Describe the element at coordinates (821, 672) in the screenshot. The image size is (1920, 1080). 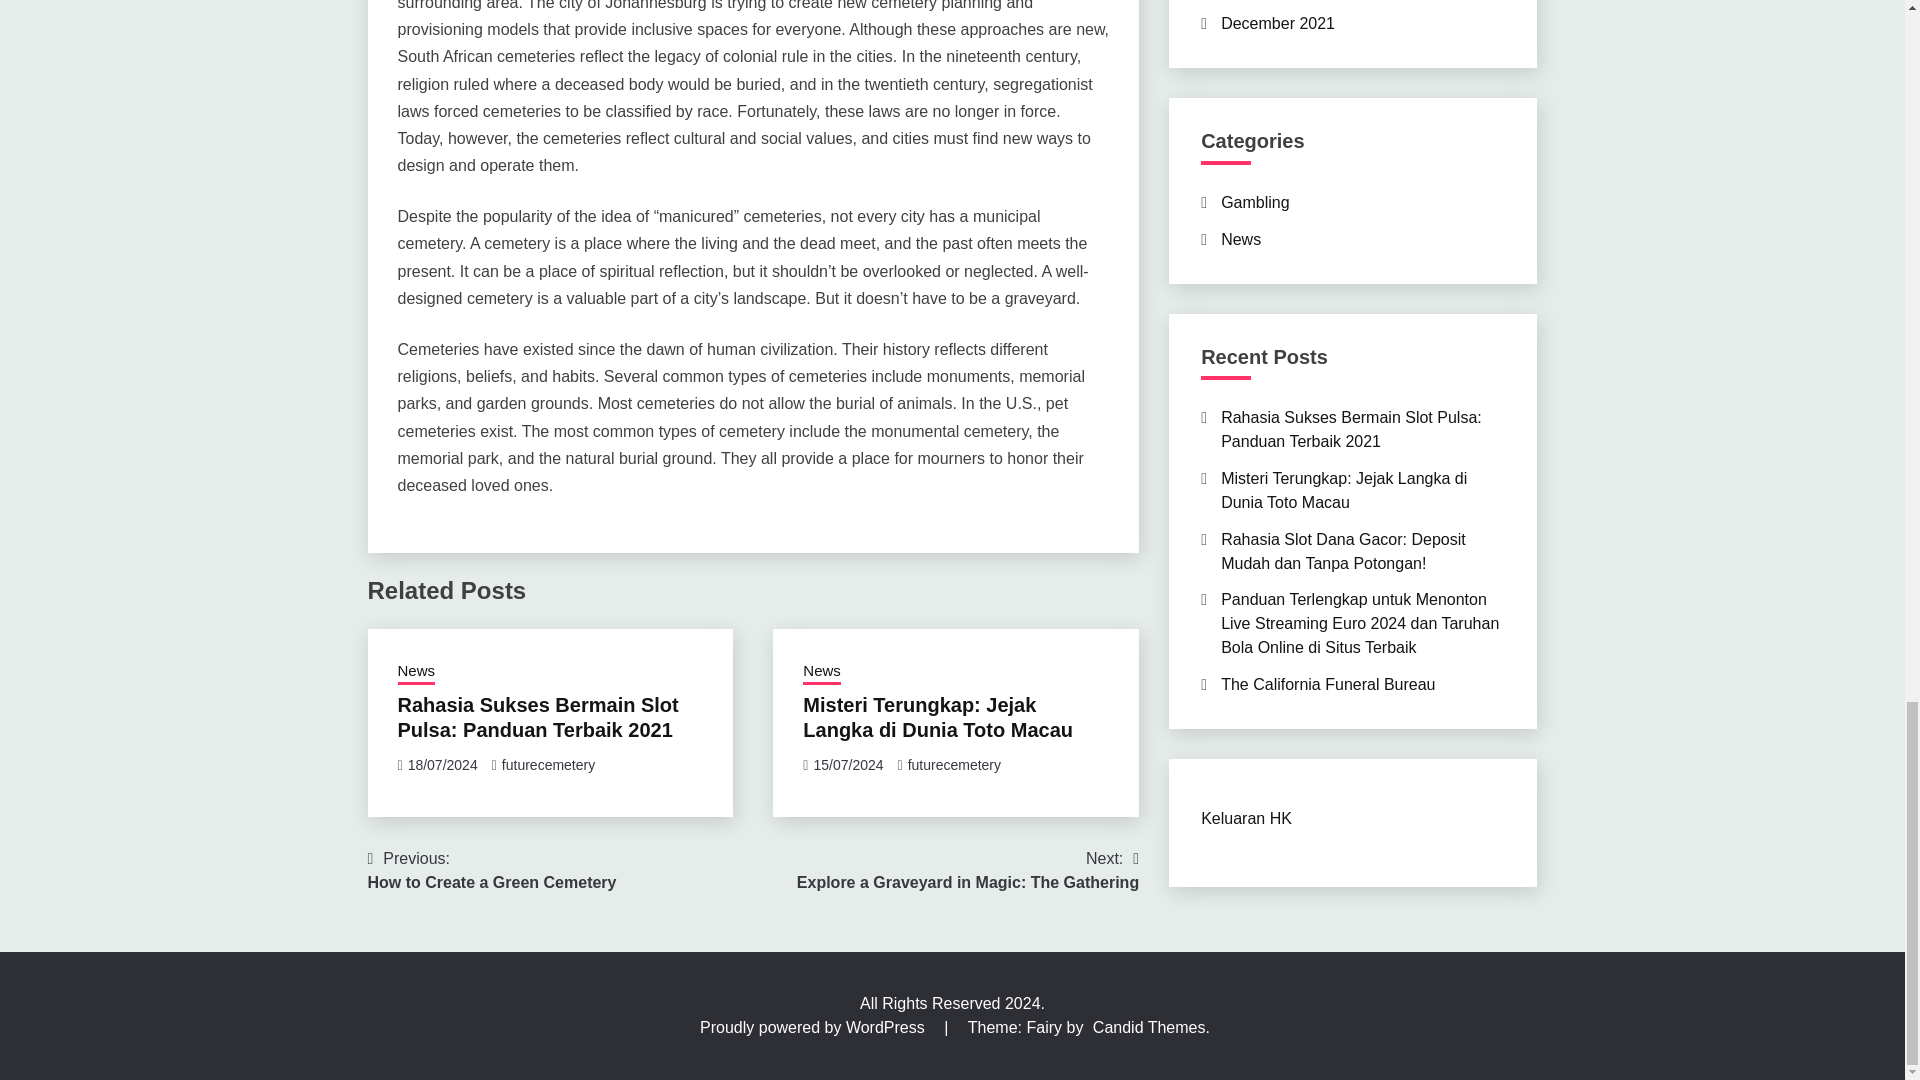
I see `futurecemetery` at that location.